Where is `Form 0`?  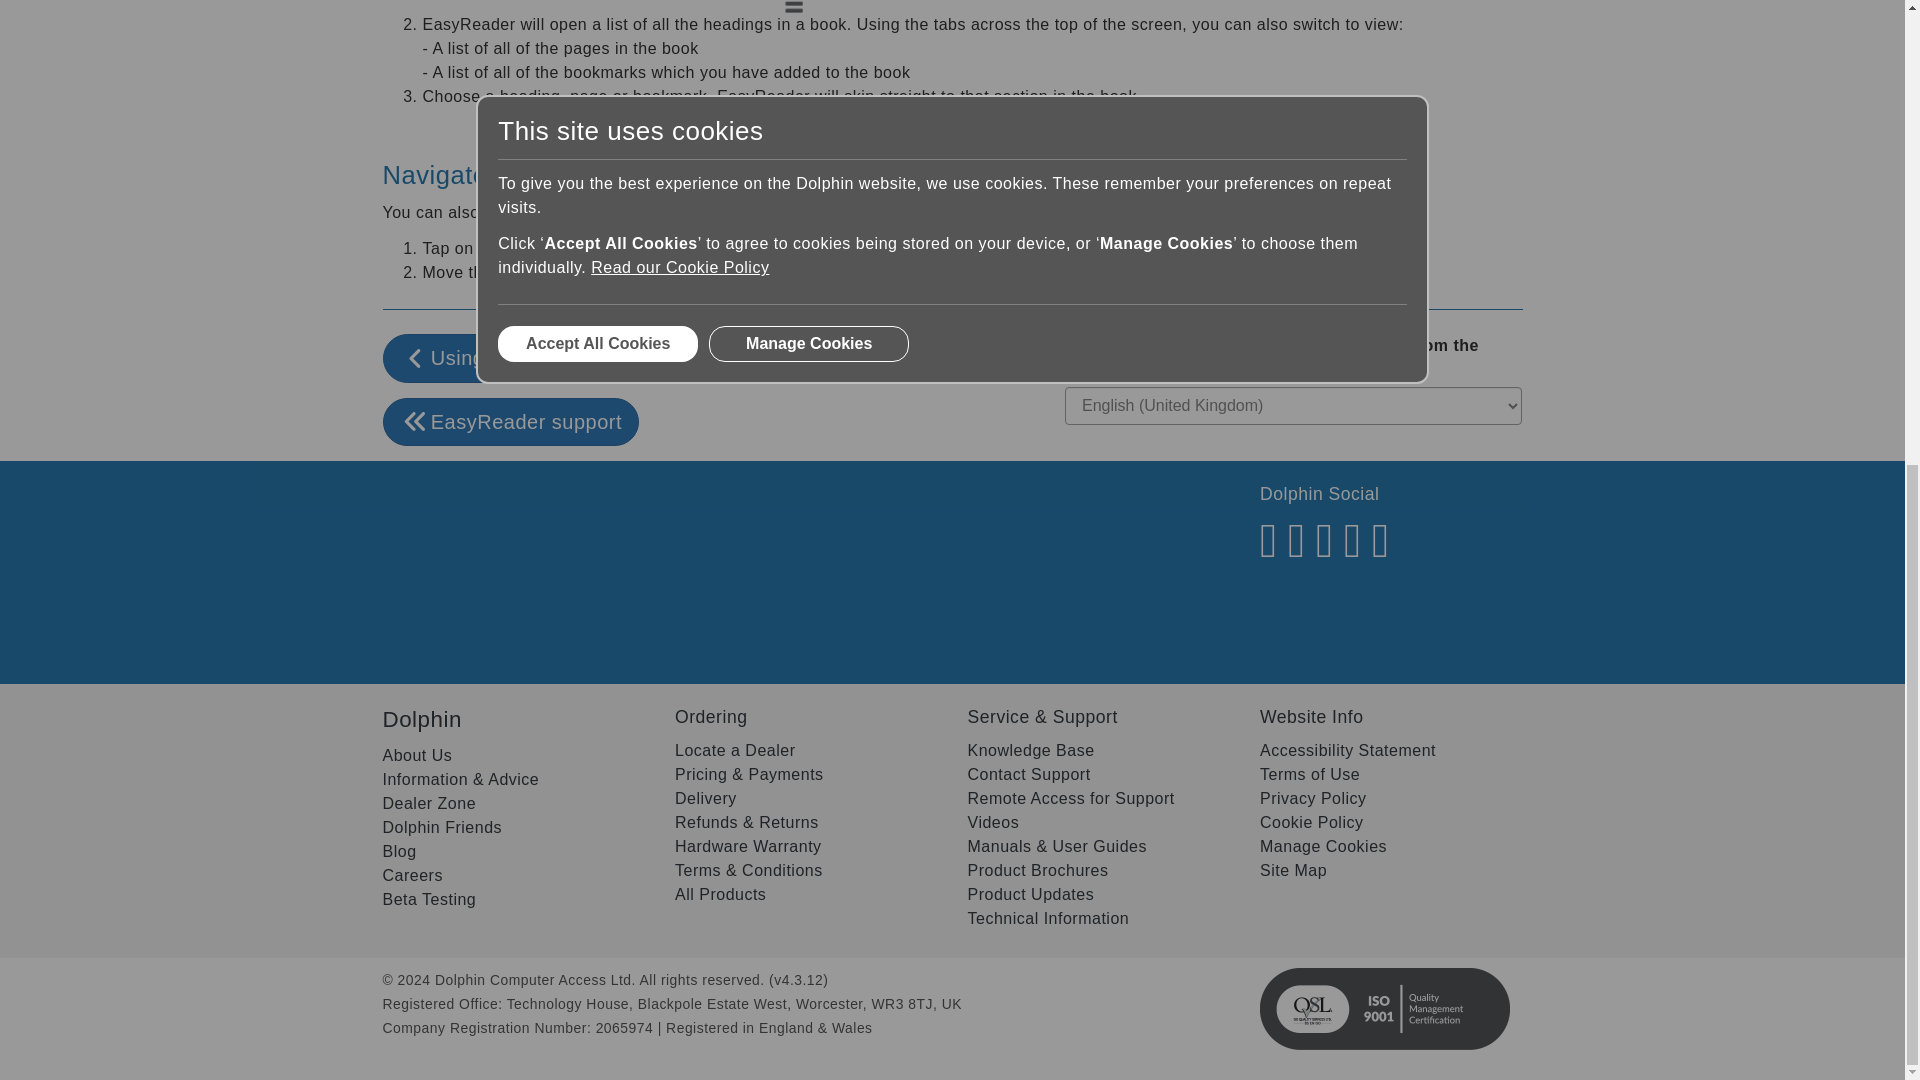
Form 0 is located at coordinates (659, 583).